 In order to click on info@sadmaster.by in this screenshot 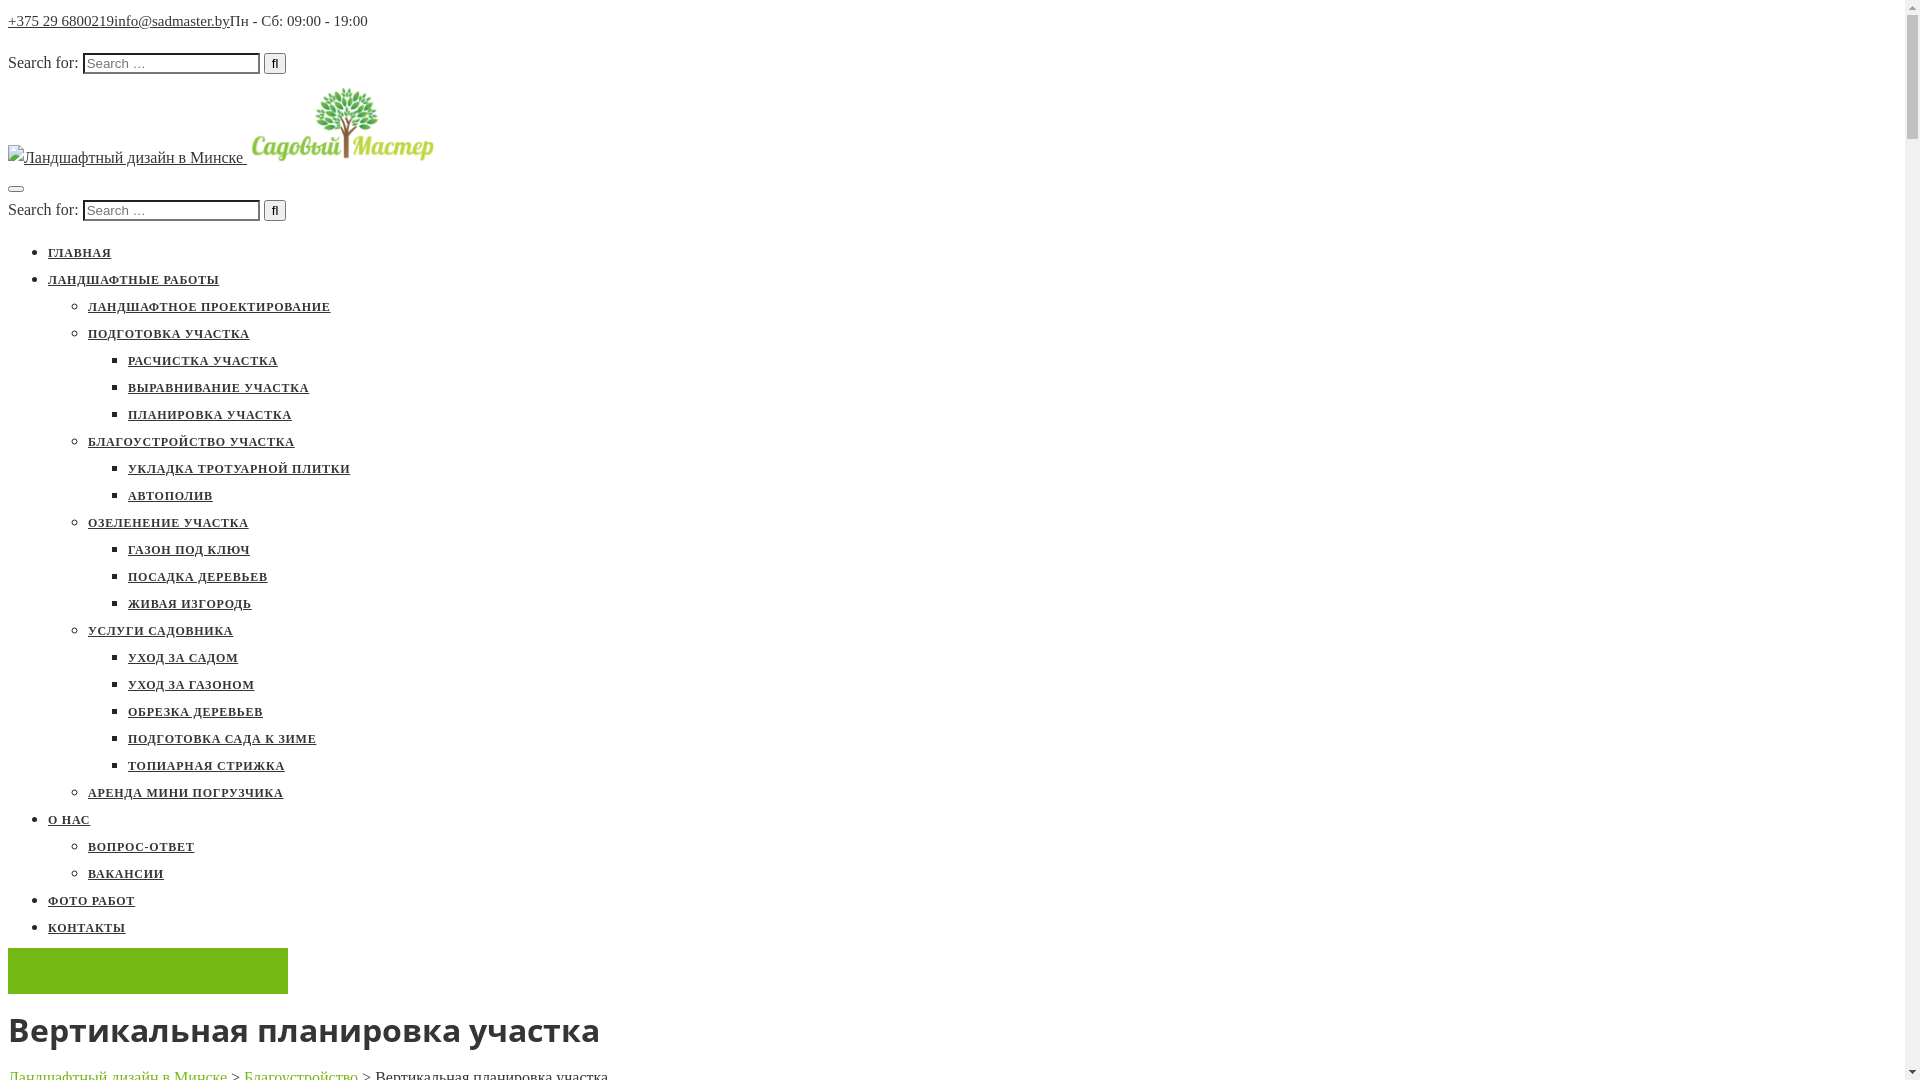, I will do `click(172, 21)`.